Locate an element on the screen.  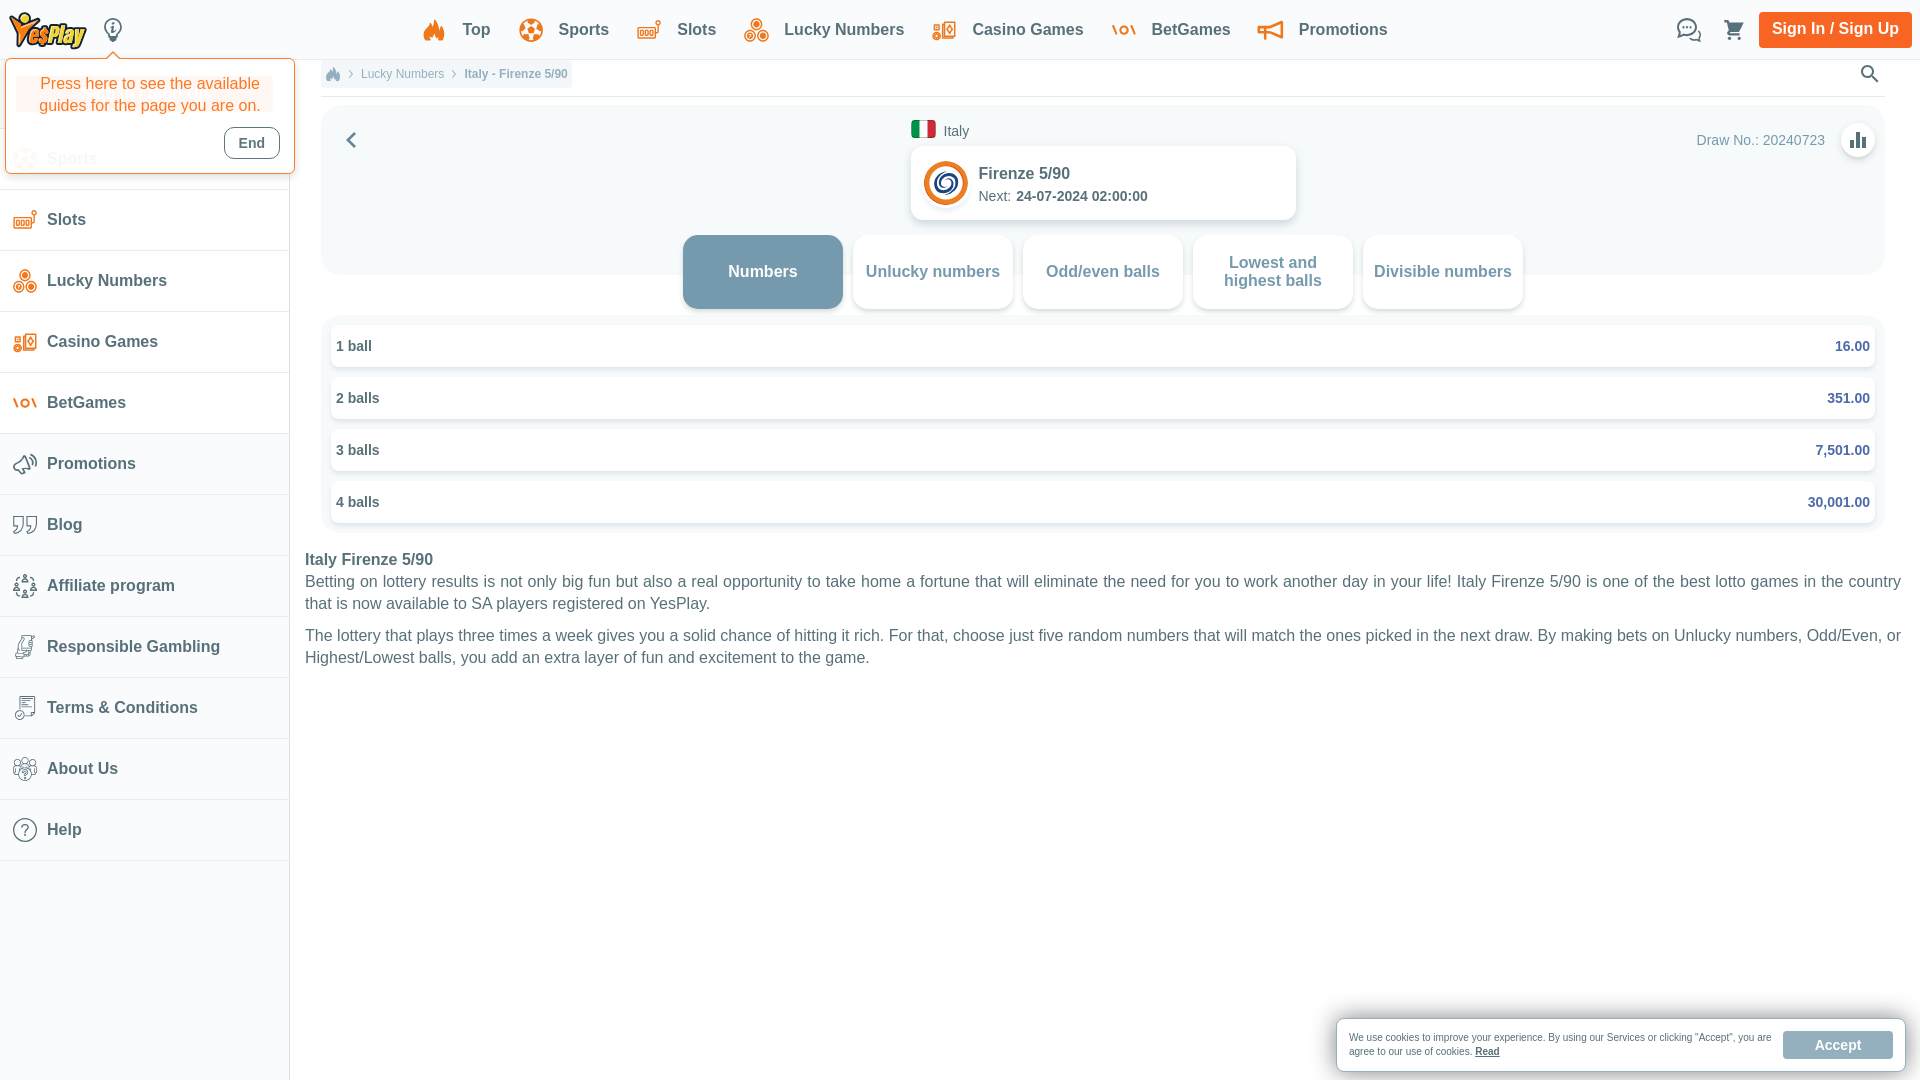
Blog is located at coordinates (144, 524).